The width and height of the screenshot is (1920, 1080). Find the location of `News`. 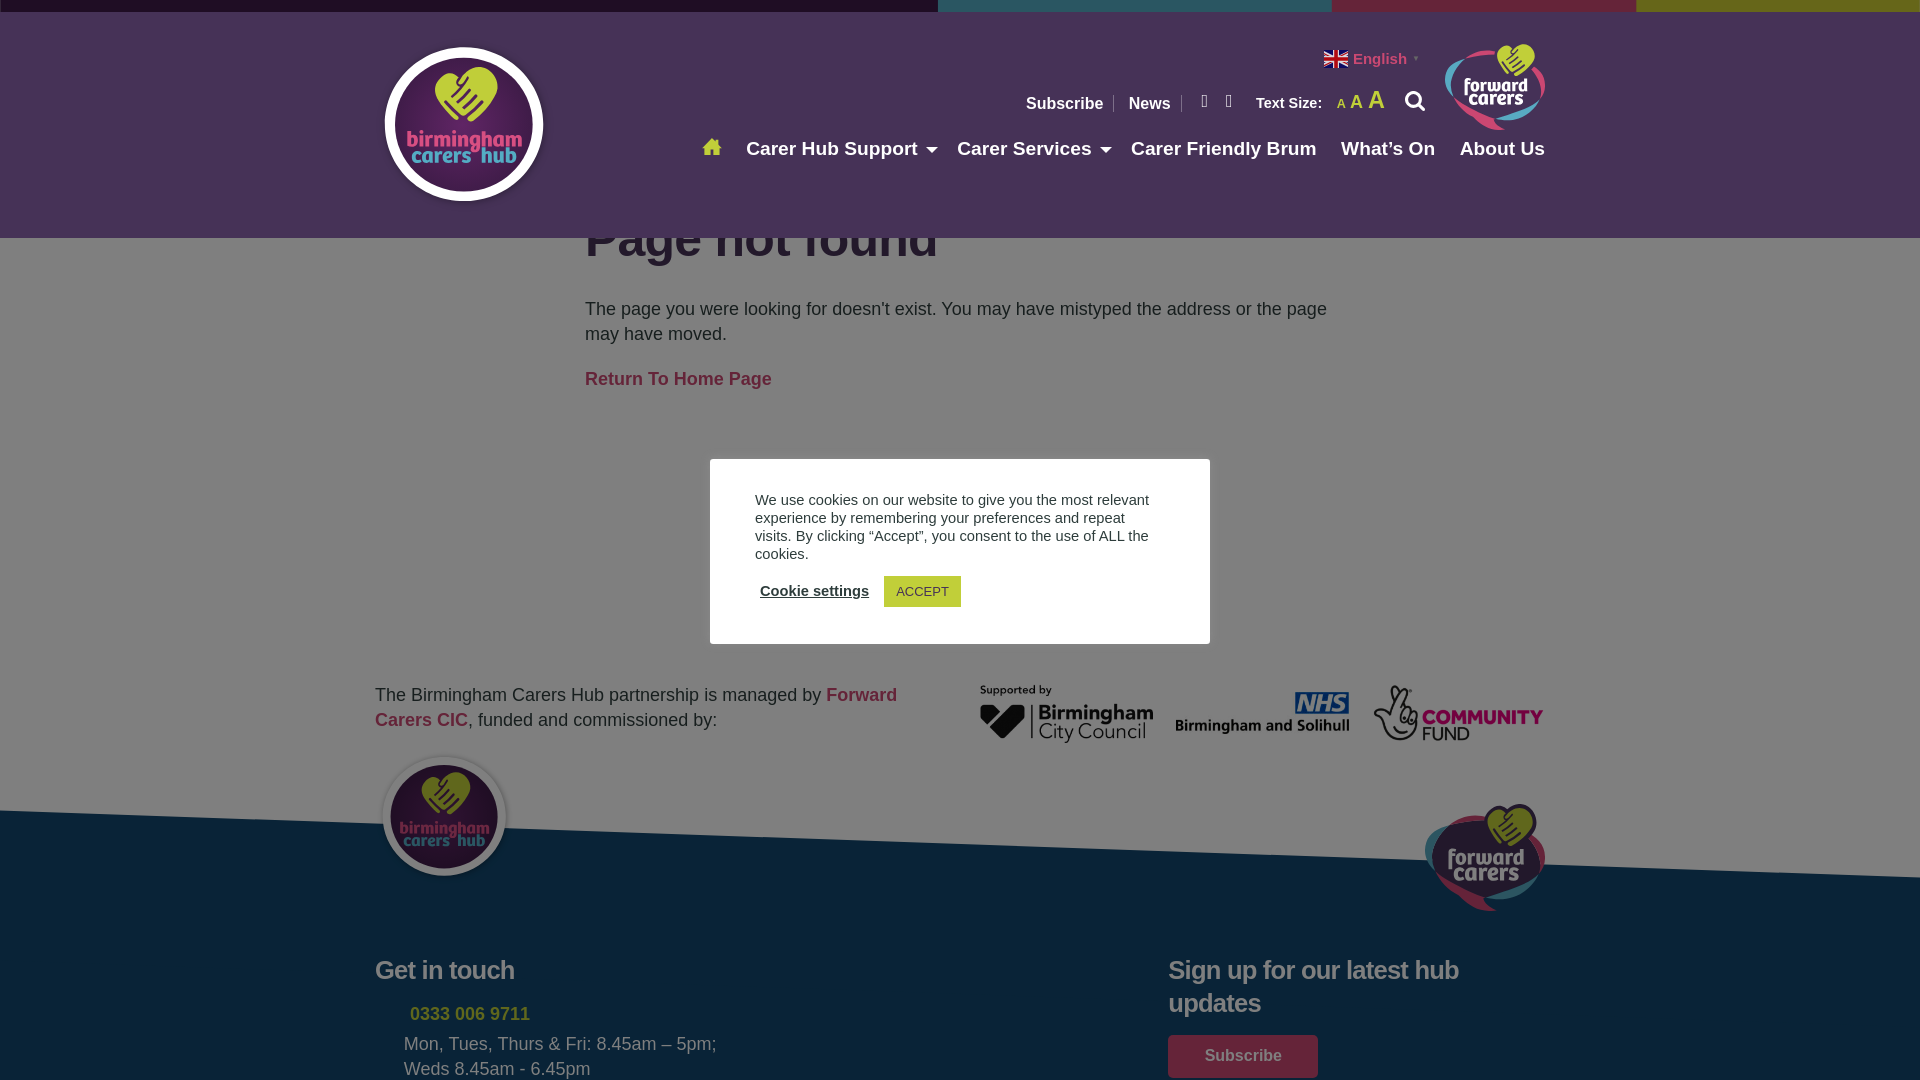

News is located at coordinates (1356, 102).